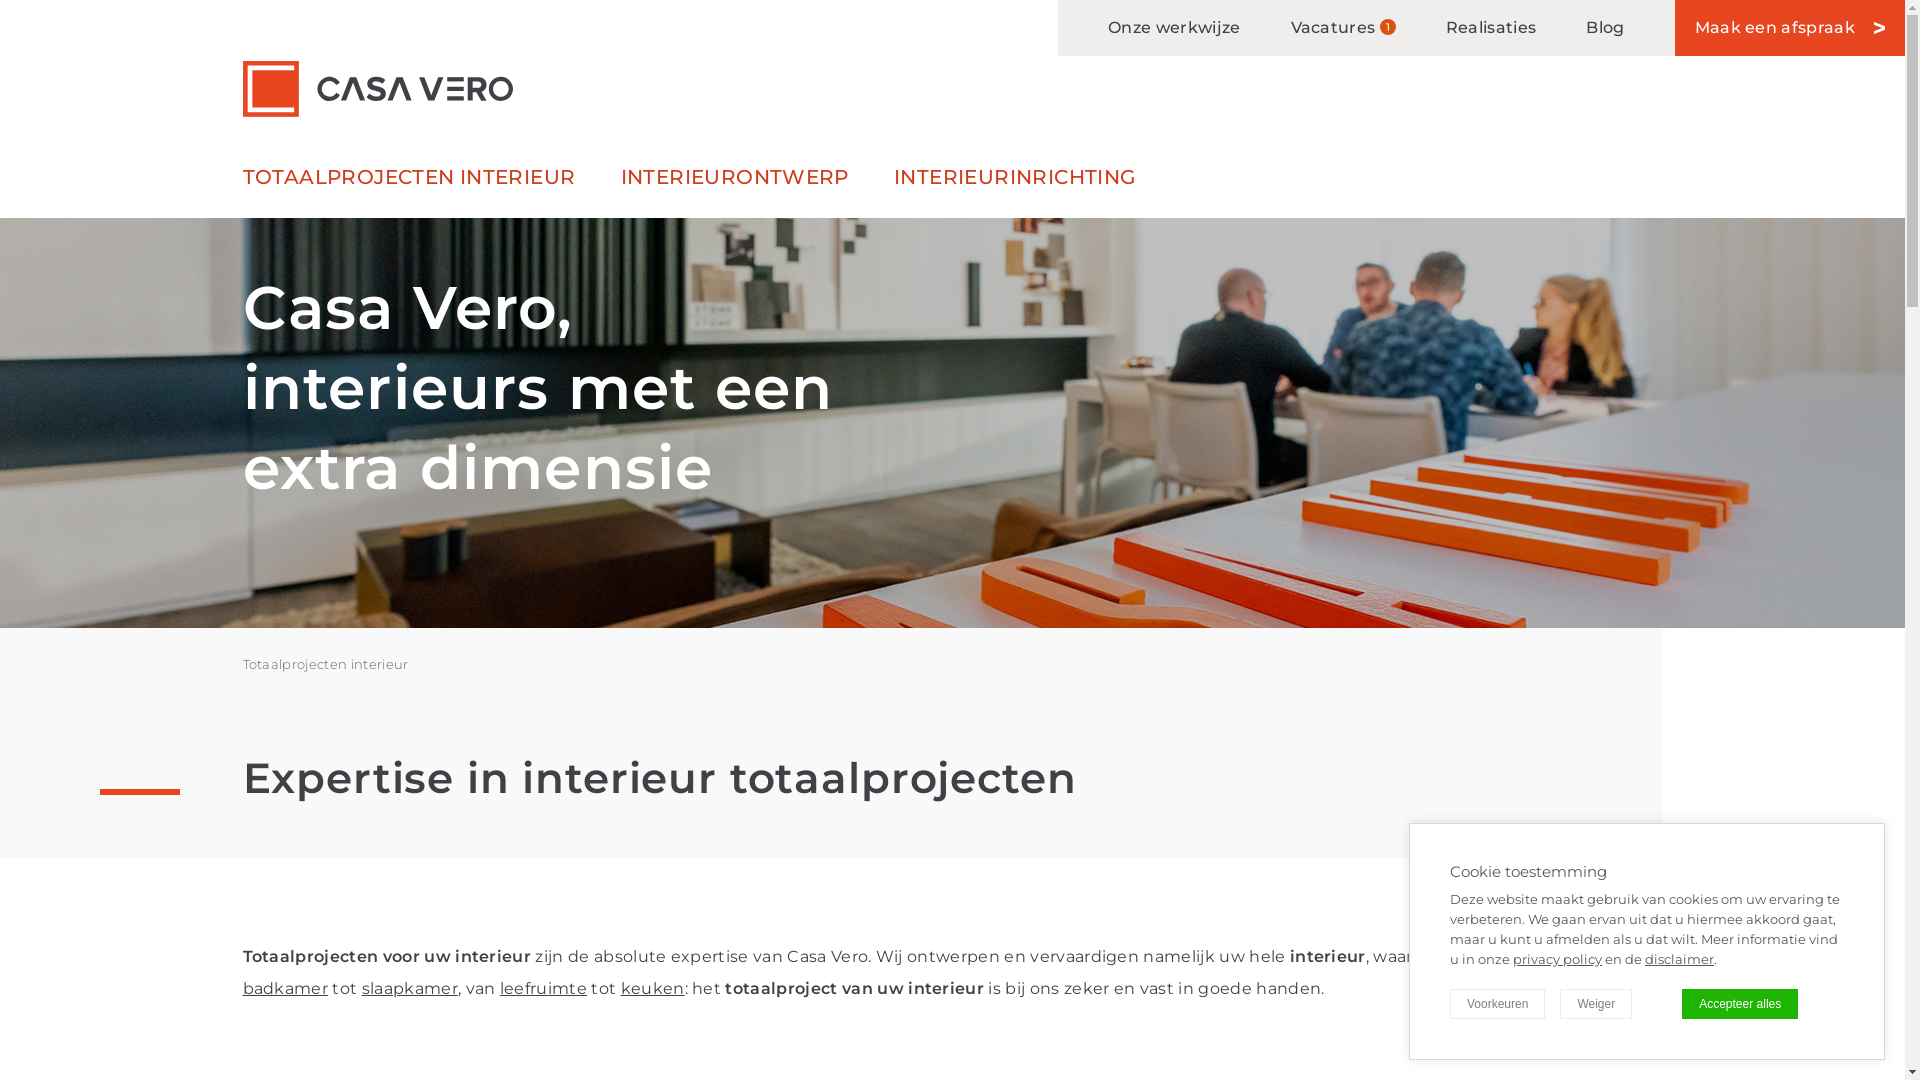 This screenshot has width=1920, height=1080. What do you see at coordinates (1492, 28) in the screenshot?
I see `Realisaties` at bounding box center [1492, 28].